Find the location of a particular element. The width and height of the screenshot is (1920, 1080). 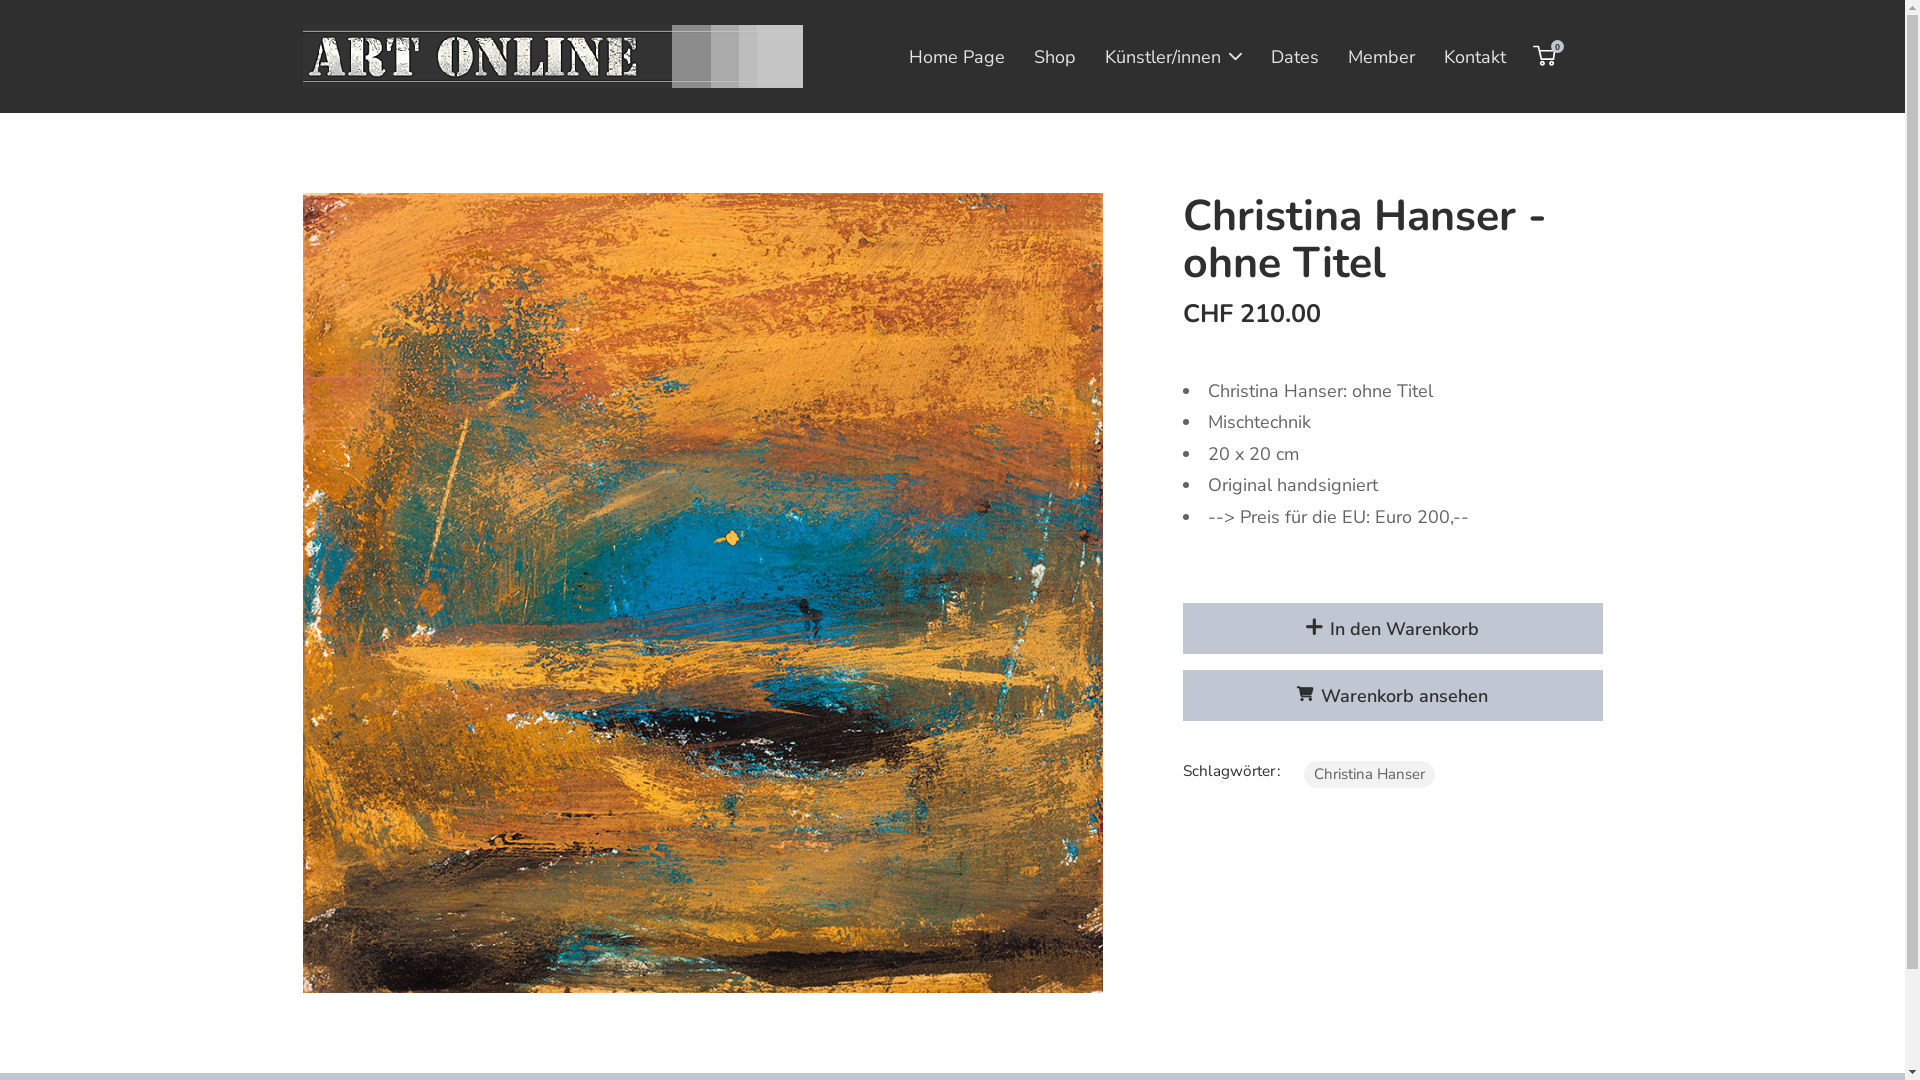

Shop is located at coordinates (1055, 57).